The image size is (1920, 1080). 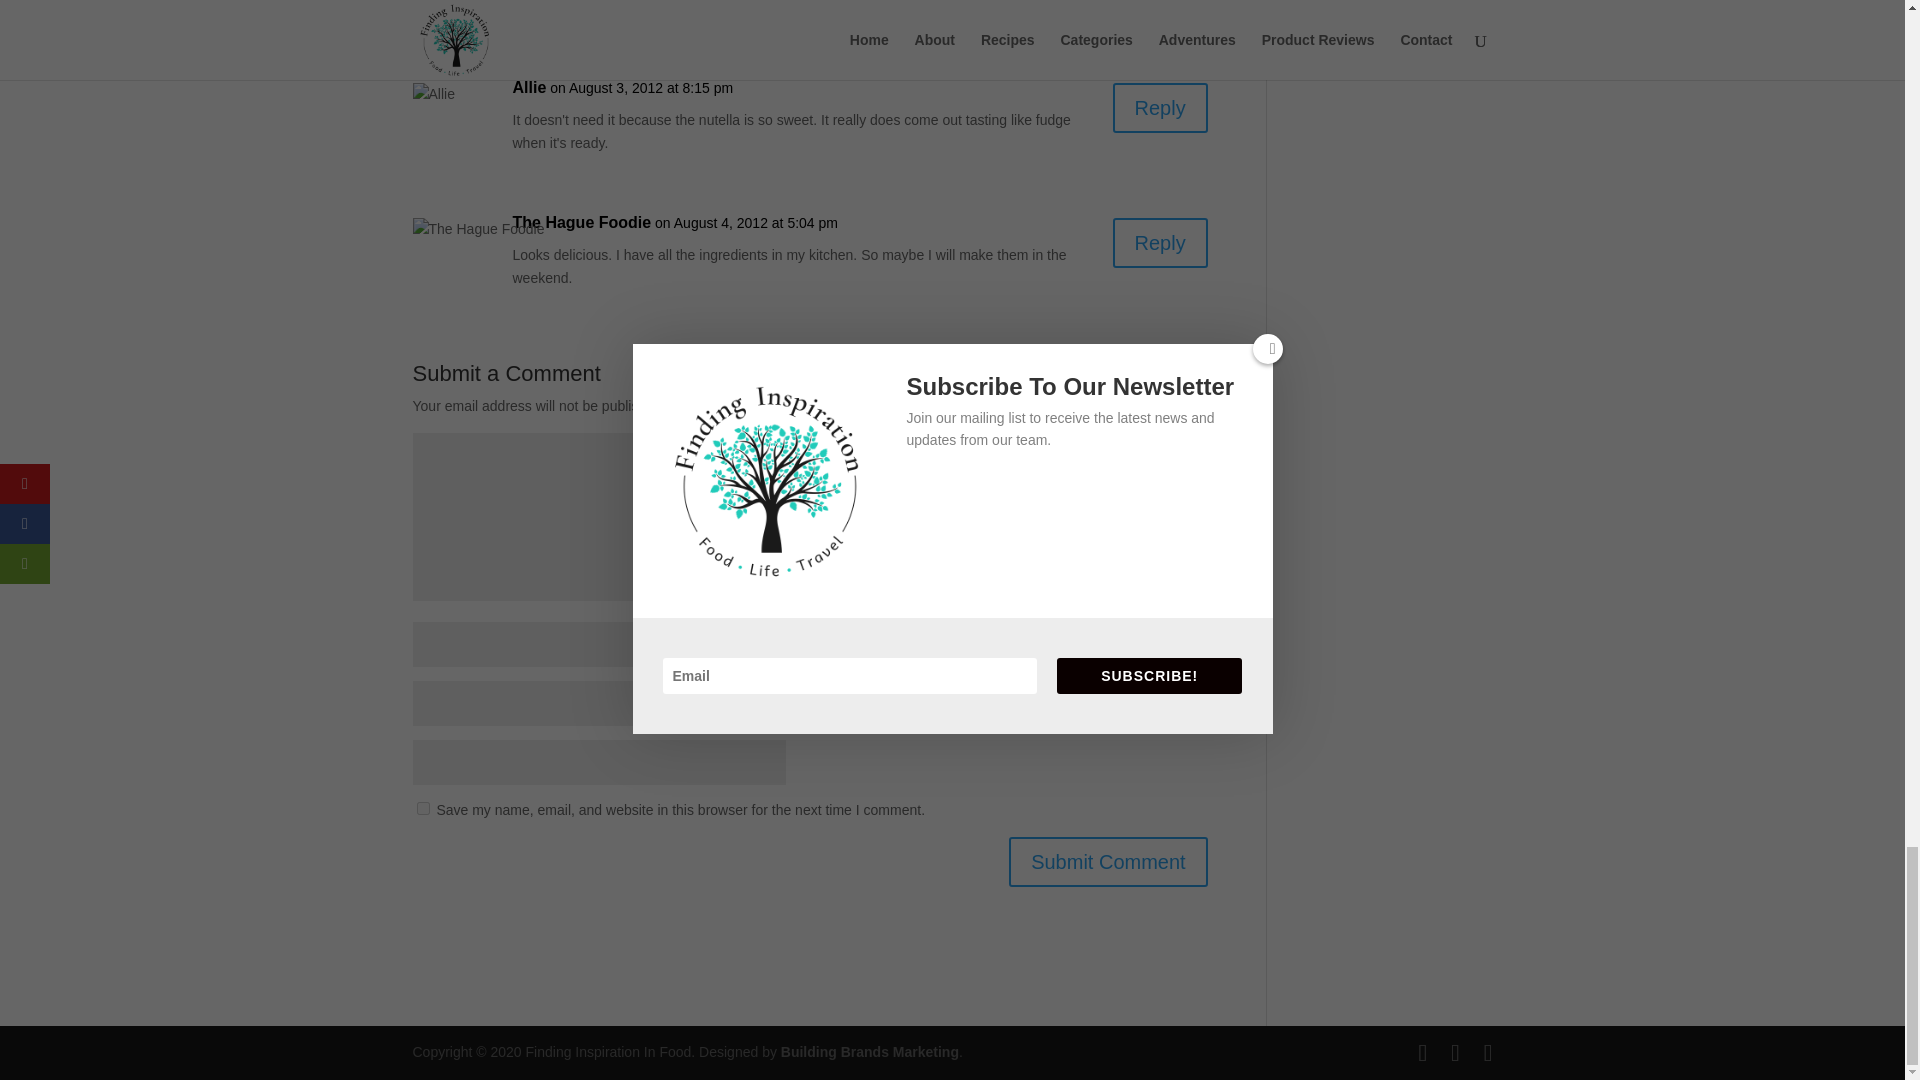 I want to click on Allie, so click(x=528, y=88).